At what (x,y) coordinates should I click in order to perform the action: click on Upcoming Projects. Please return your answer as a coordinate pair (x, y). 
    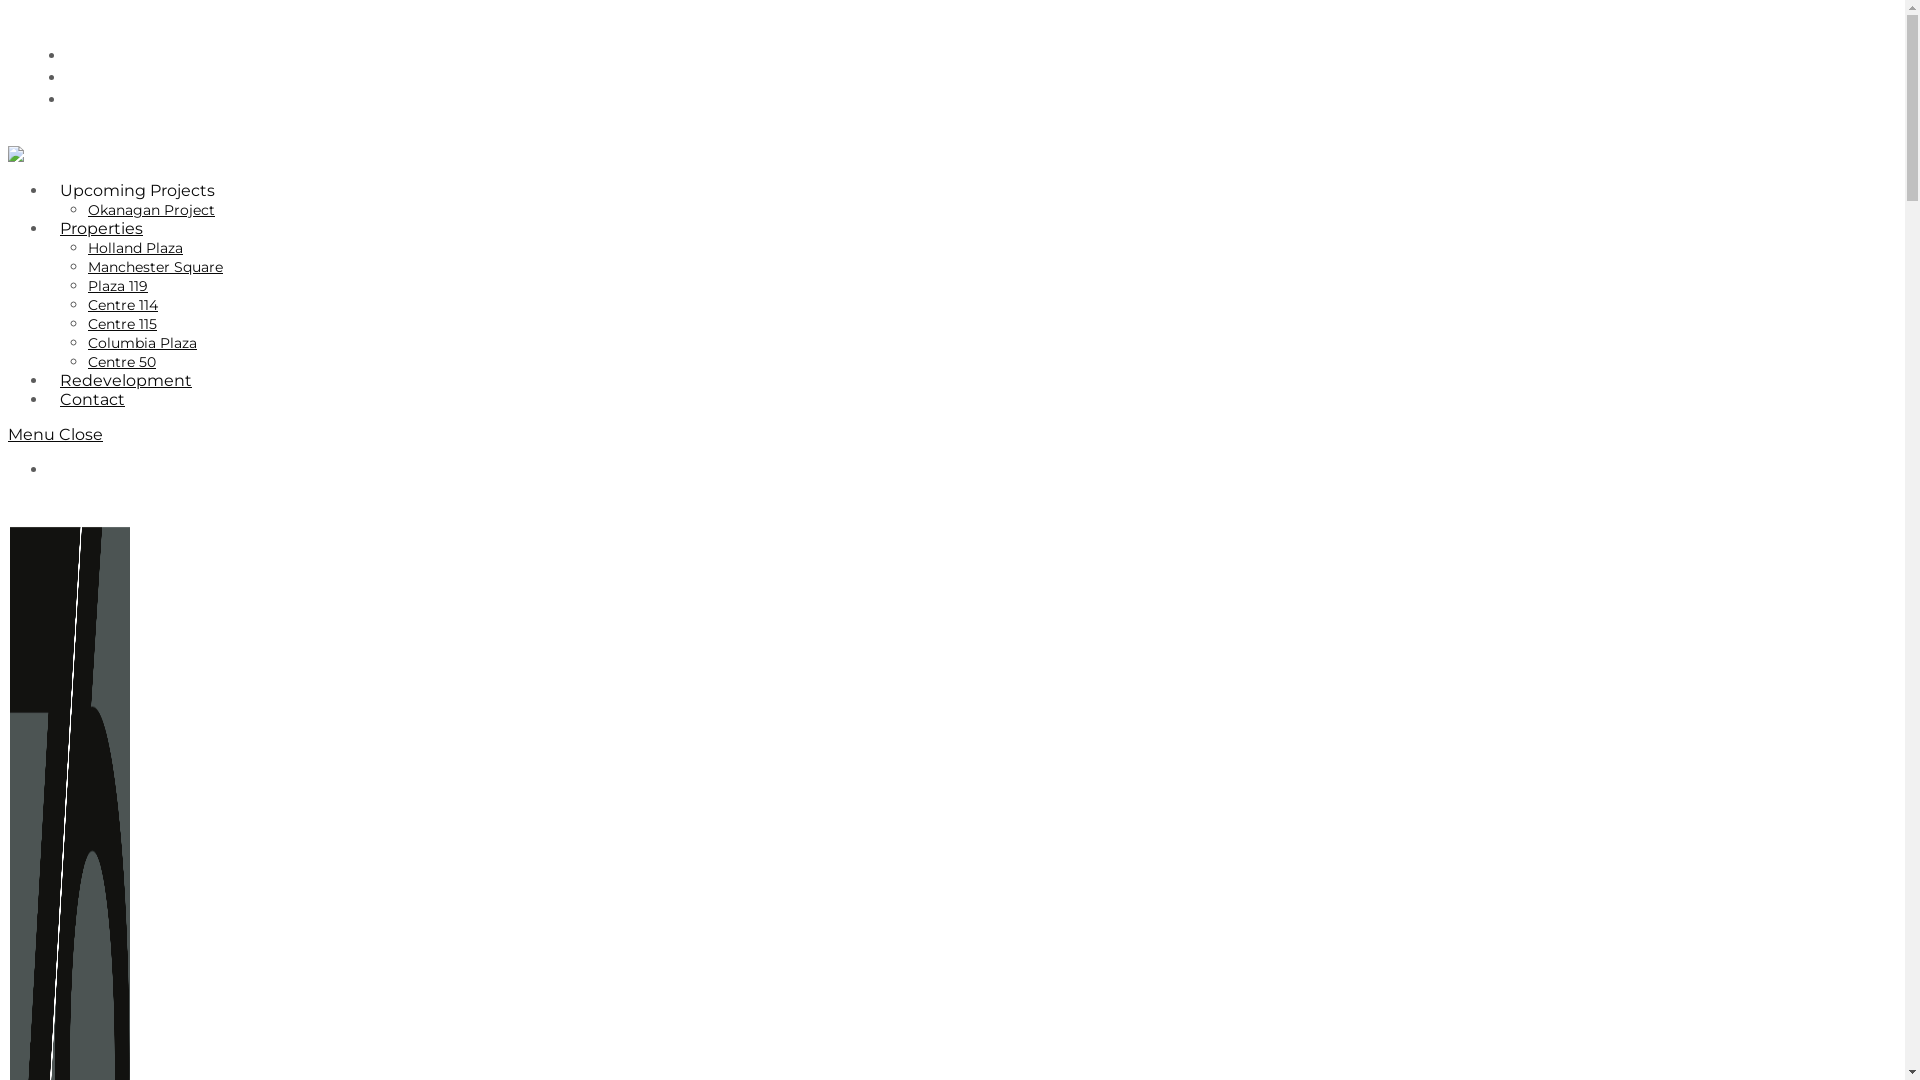
    Looking at the image, I should click on (138, 190).